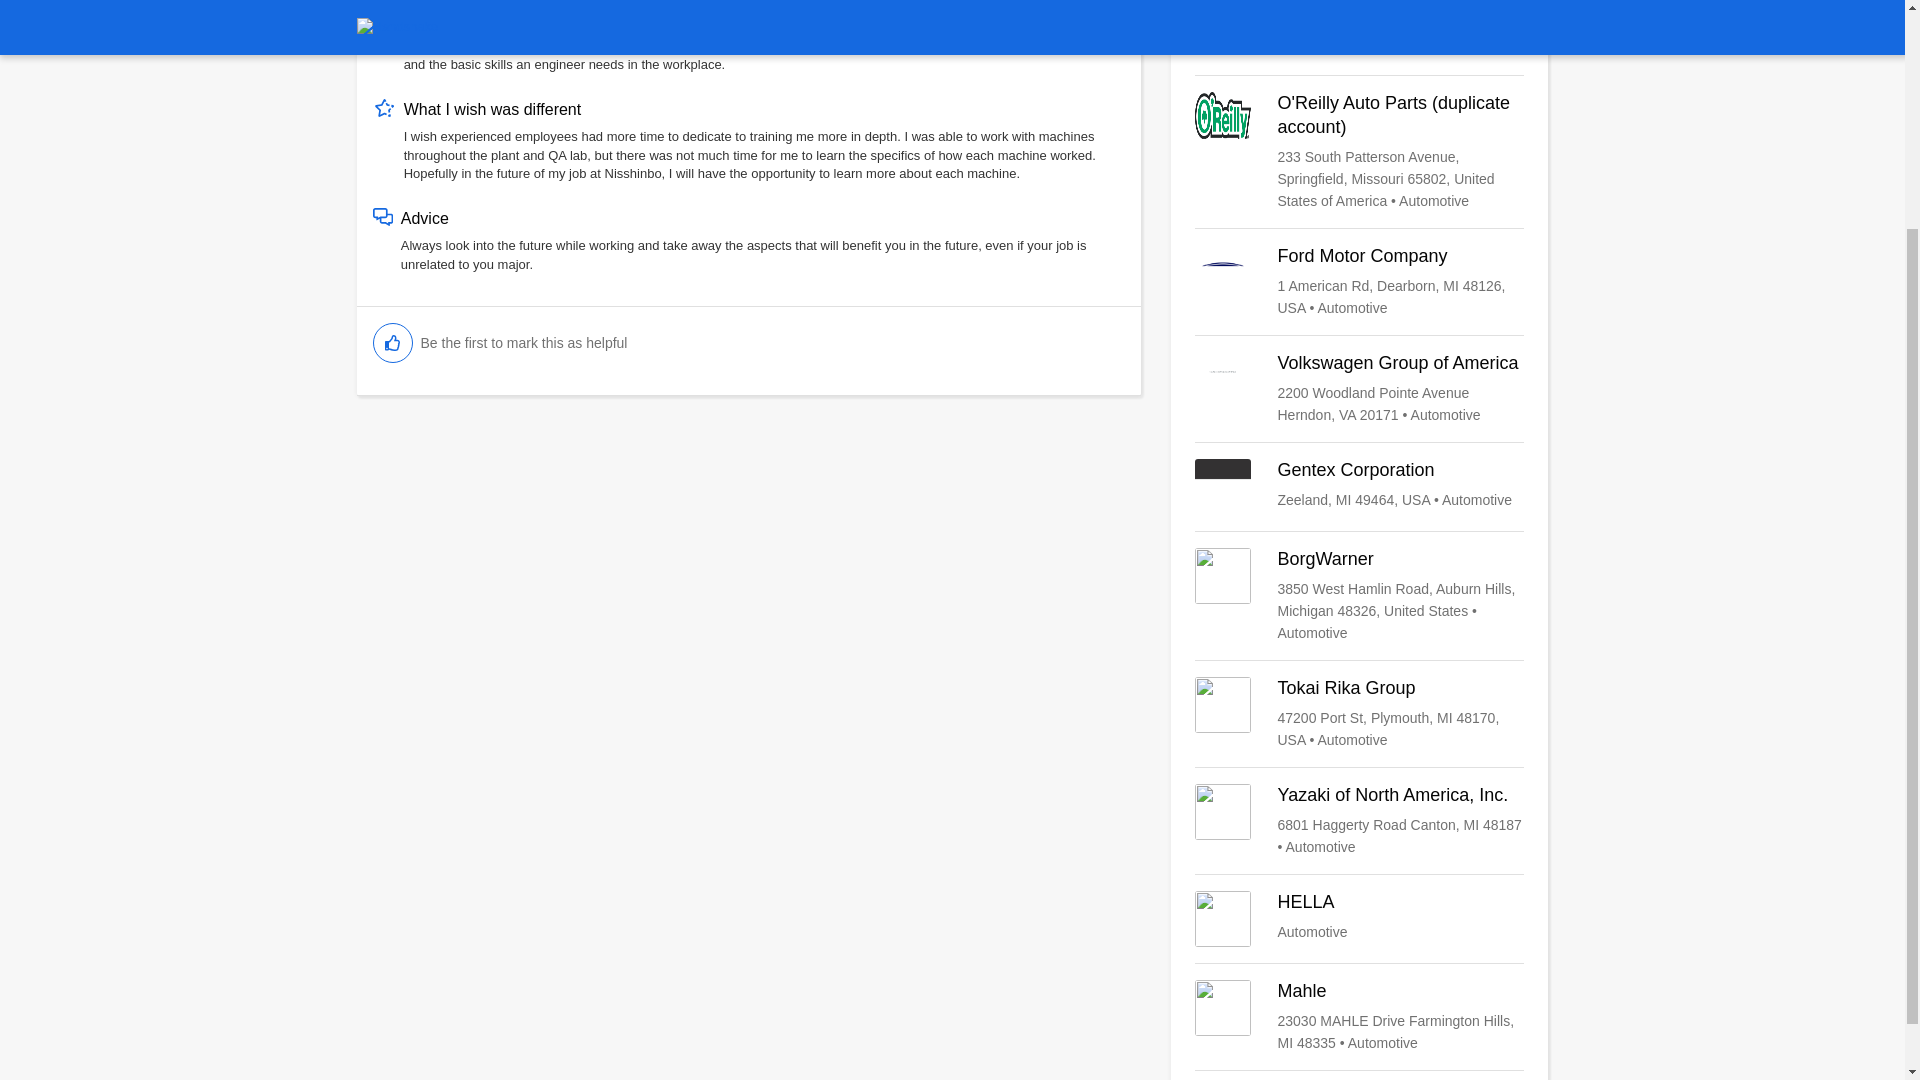  Describe the element at coordinates (1359, 487) in the screenshot. I see `Yazaki of North America, Inc.` at that location.